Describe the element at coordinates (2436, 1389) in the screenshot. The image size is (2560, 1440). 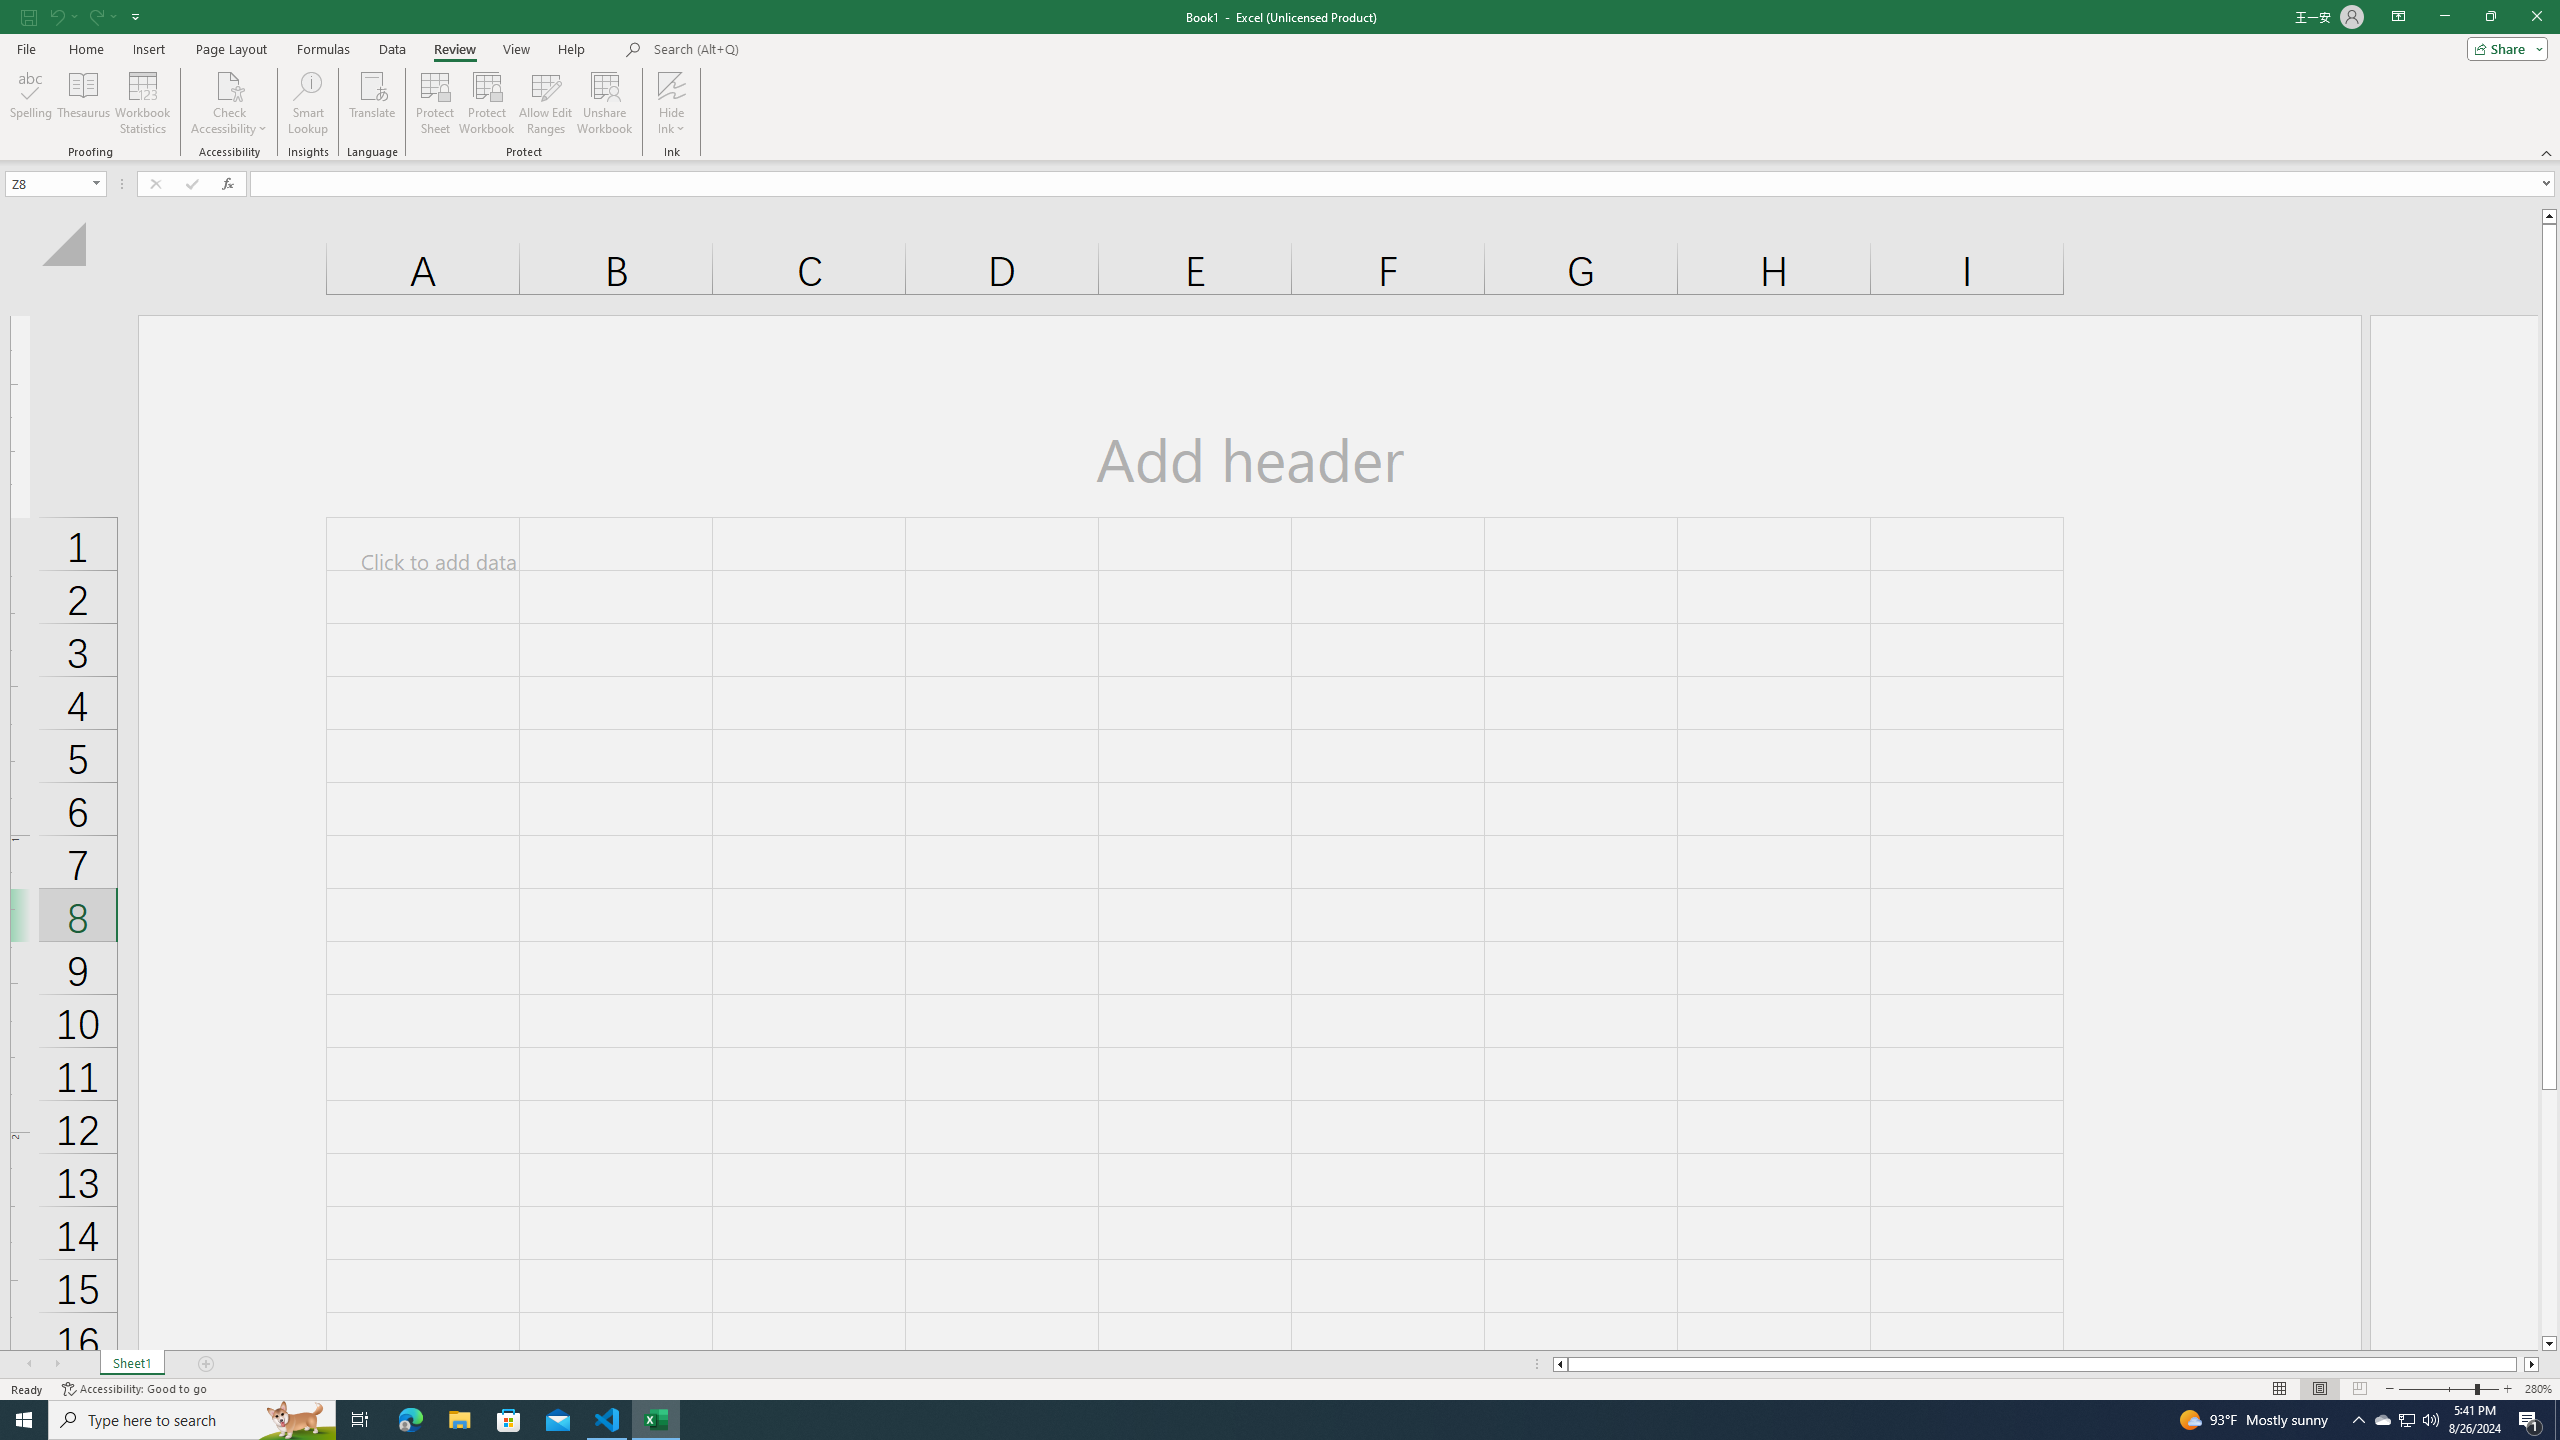
I see `Zoom Out` at that location.